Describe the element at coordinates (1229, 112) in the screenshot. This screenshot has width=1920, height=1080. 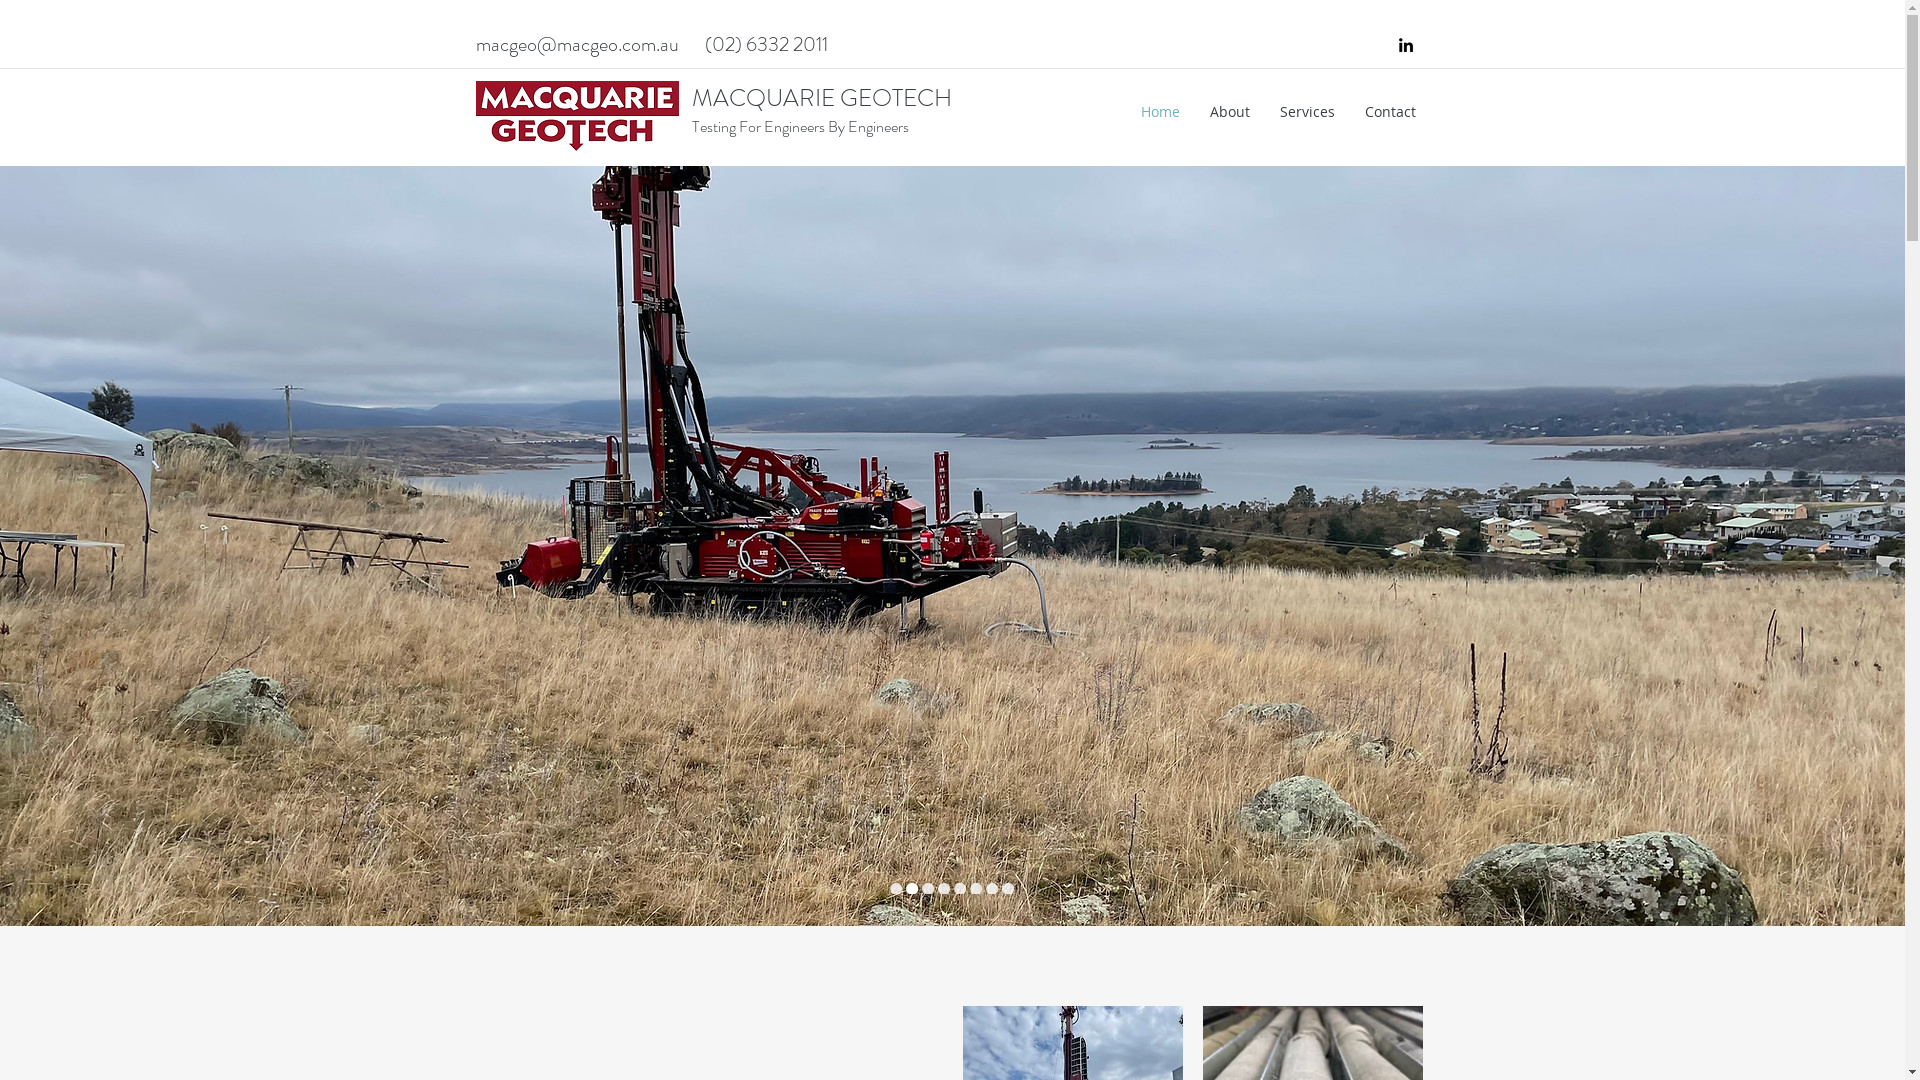
I see `About` at that location.